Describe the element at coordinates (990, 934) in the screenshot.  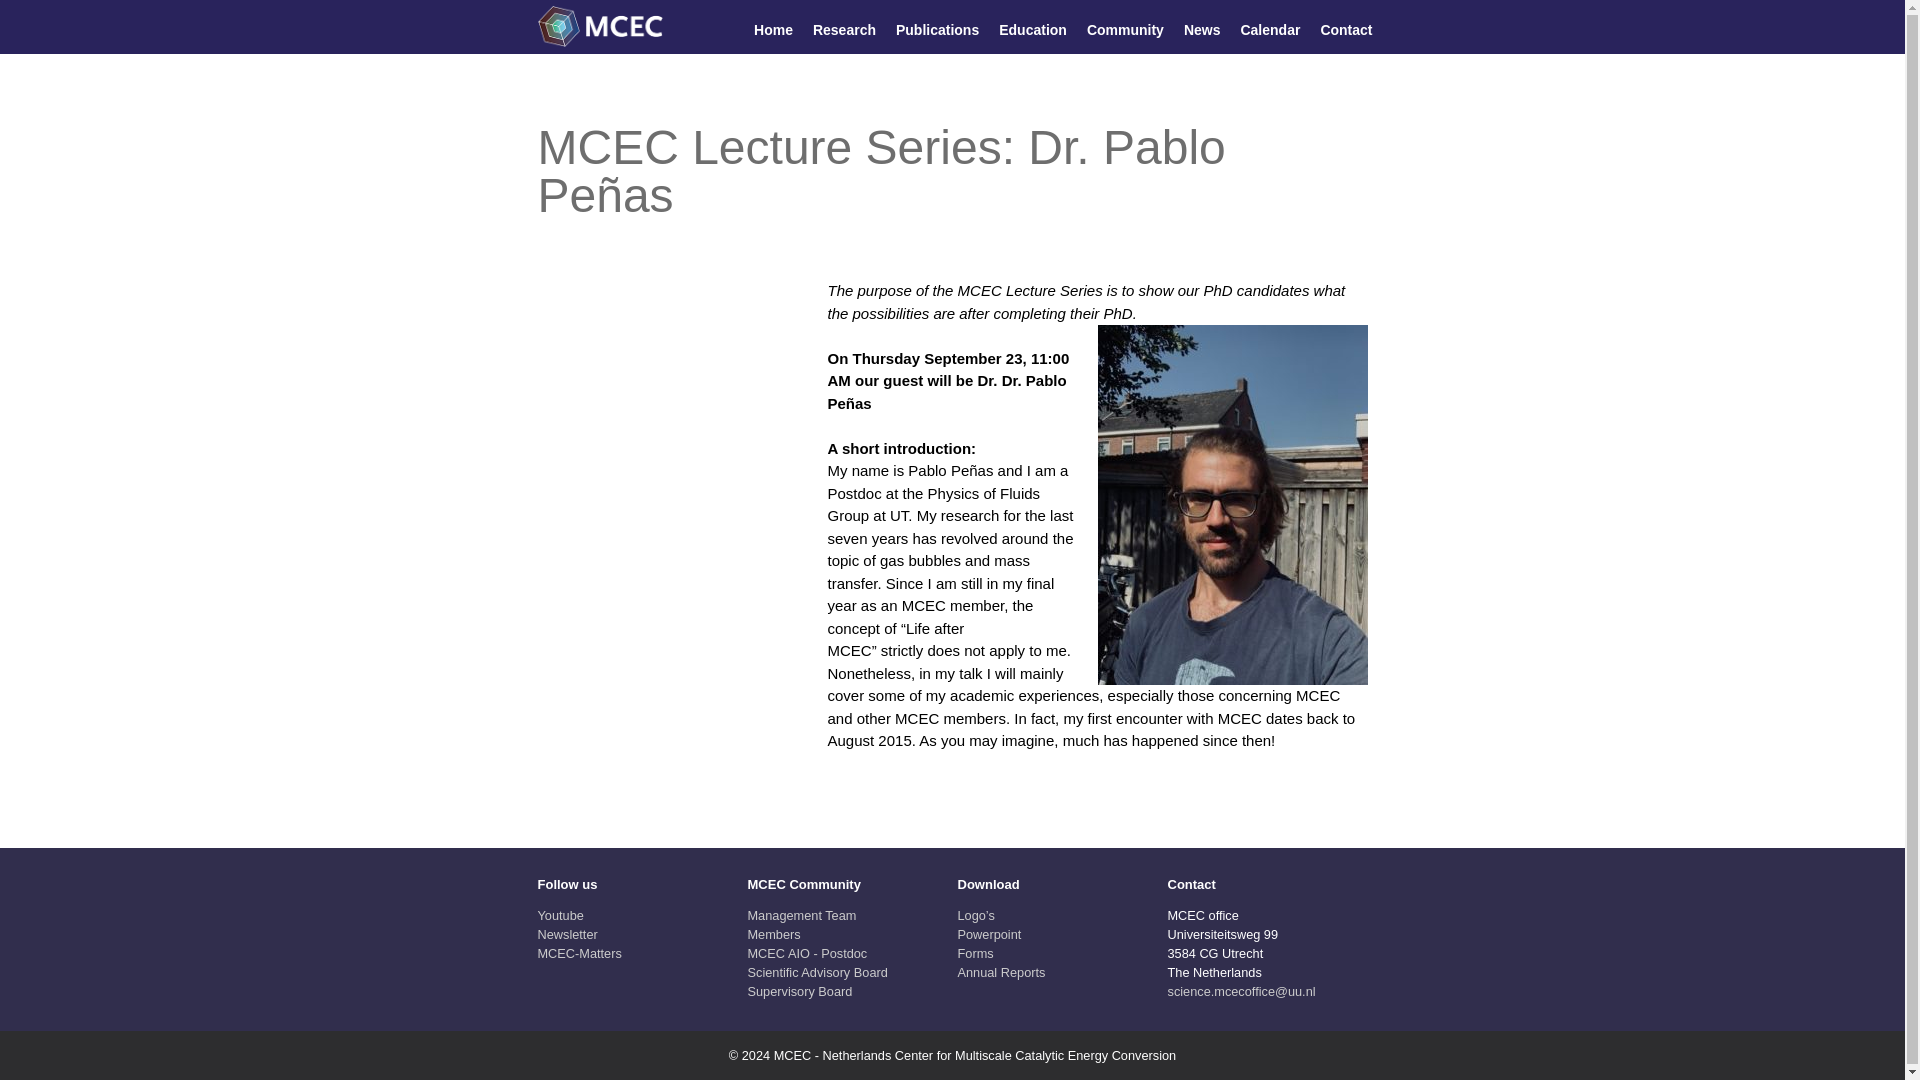
I see `Powerpoint` at that location.